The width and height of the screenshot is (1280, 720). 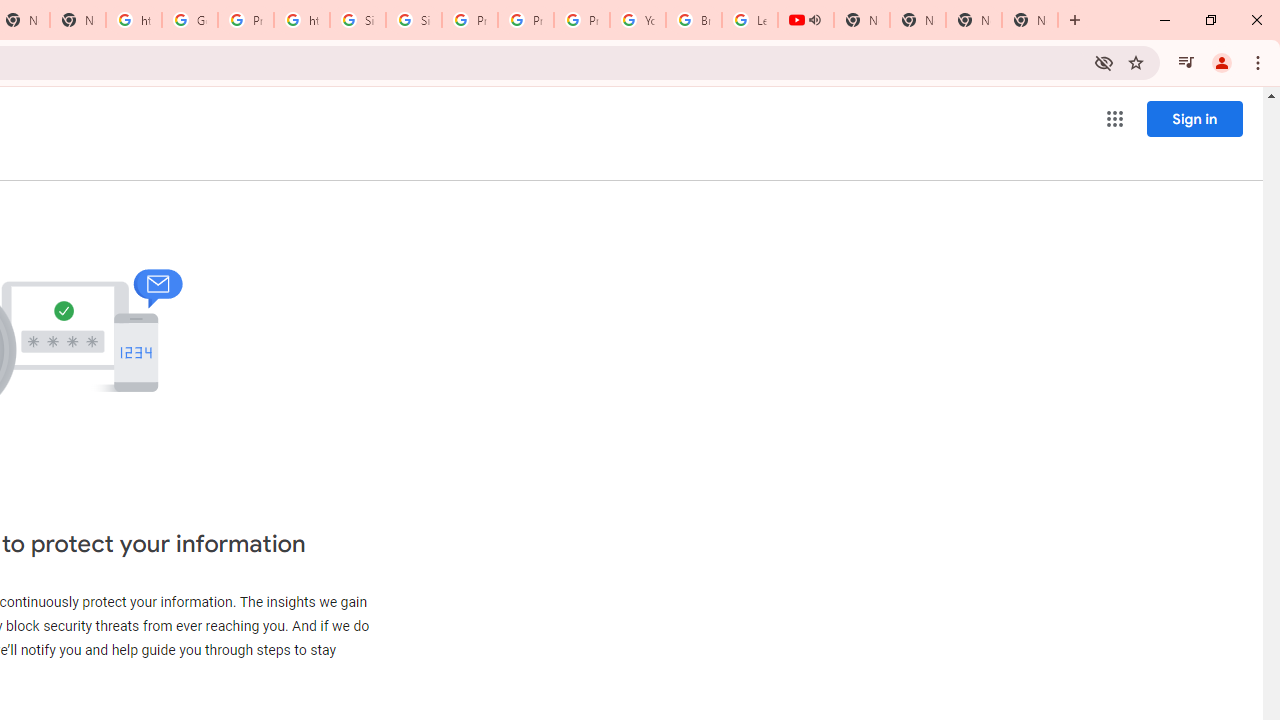 What do you see at coordinates (134, 20) in the screenshot?
I see `https://scholar.google.com/` at bounding box center [134, 20].